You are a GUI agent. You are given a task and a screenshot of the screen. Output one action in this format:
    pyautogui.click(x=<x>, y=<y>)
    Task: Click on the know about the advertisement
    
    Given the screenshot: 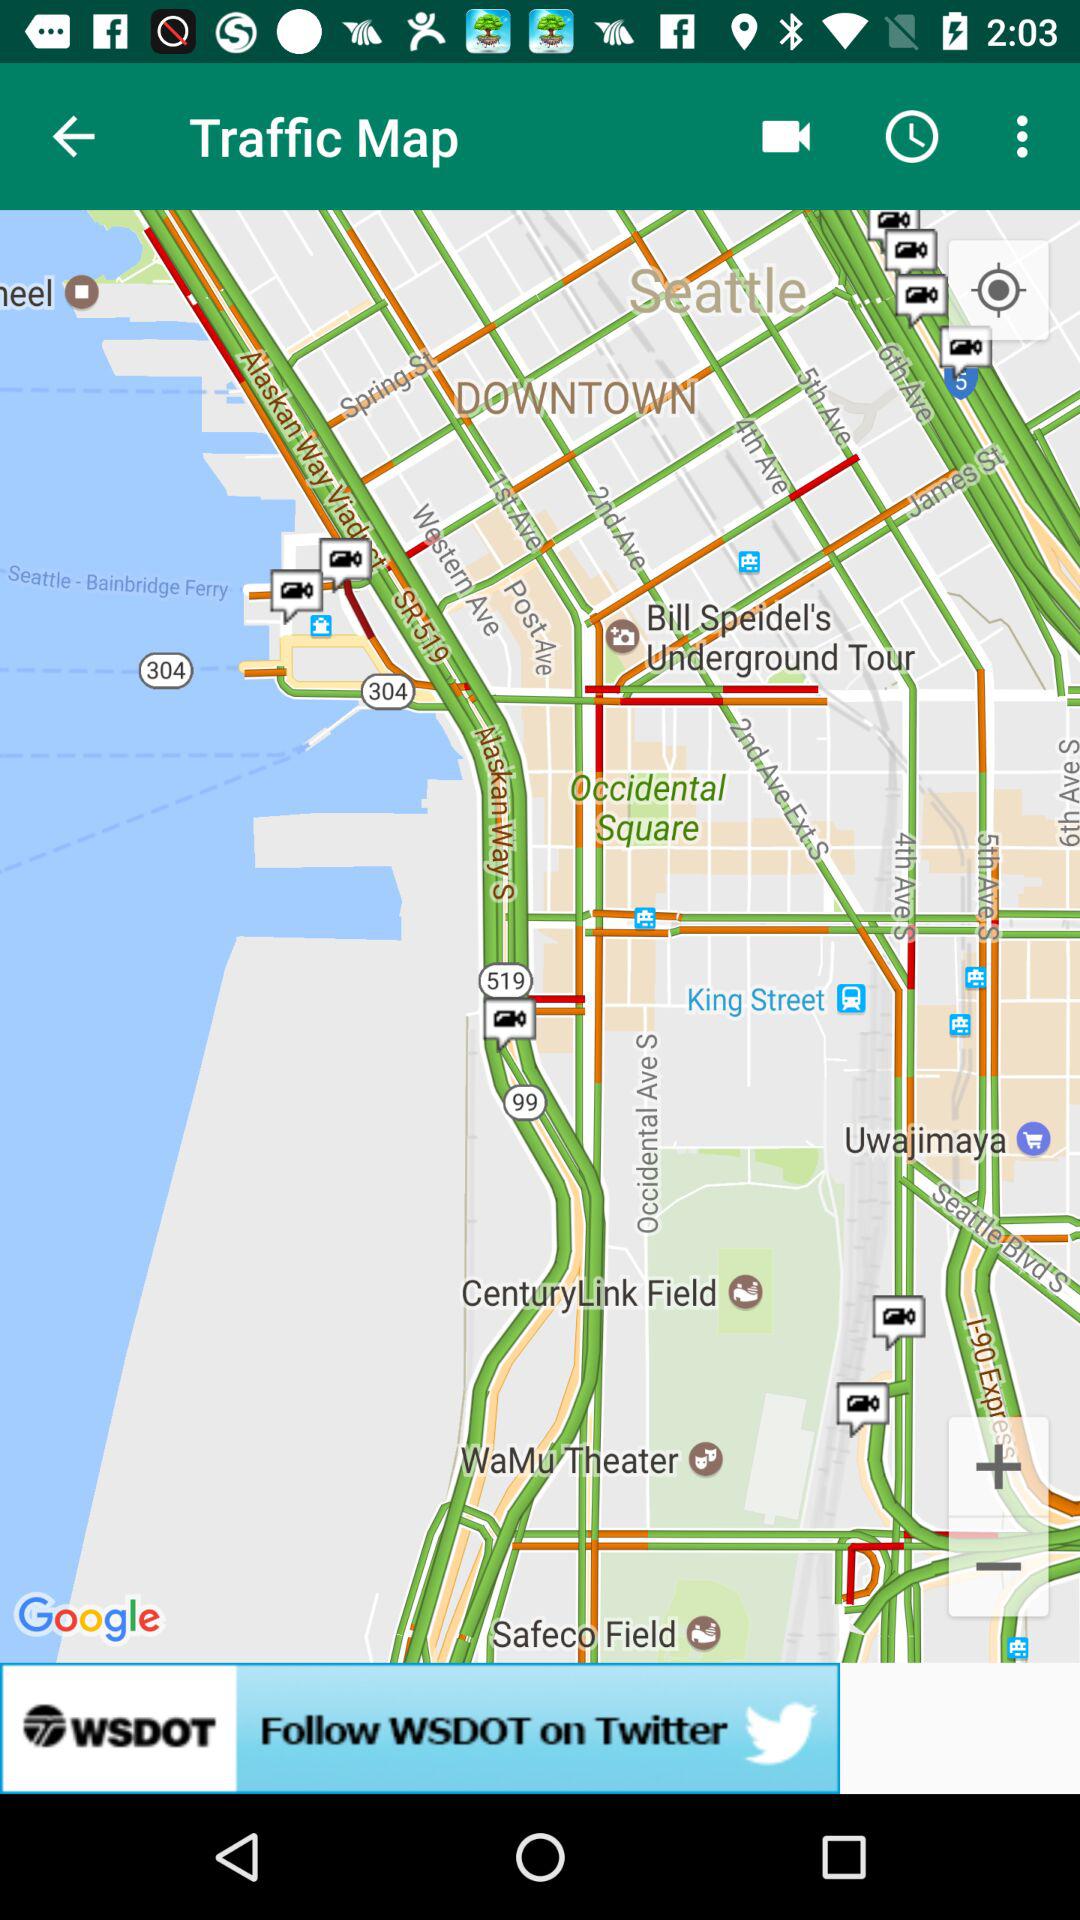 What is the action you would take?
    pyautogui.click(x=540, y=1728)
    